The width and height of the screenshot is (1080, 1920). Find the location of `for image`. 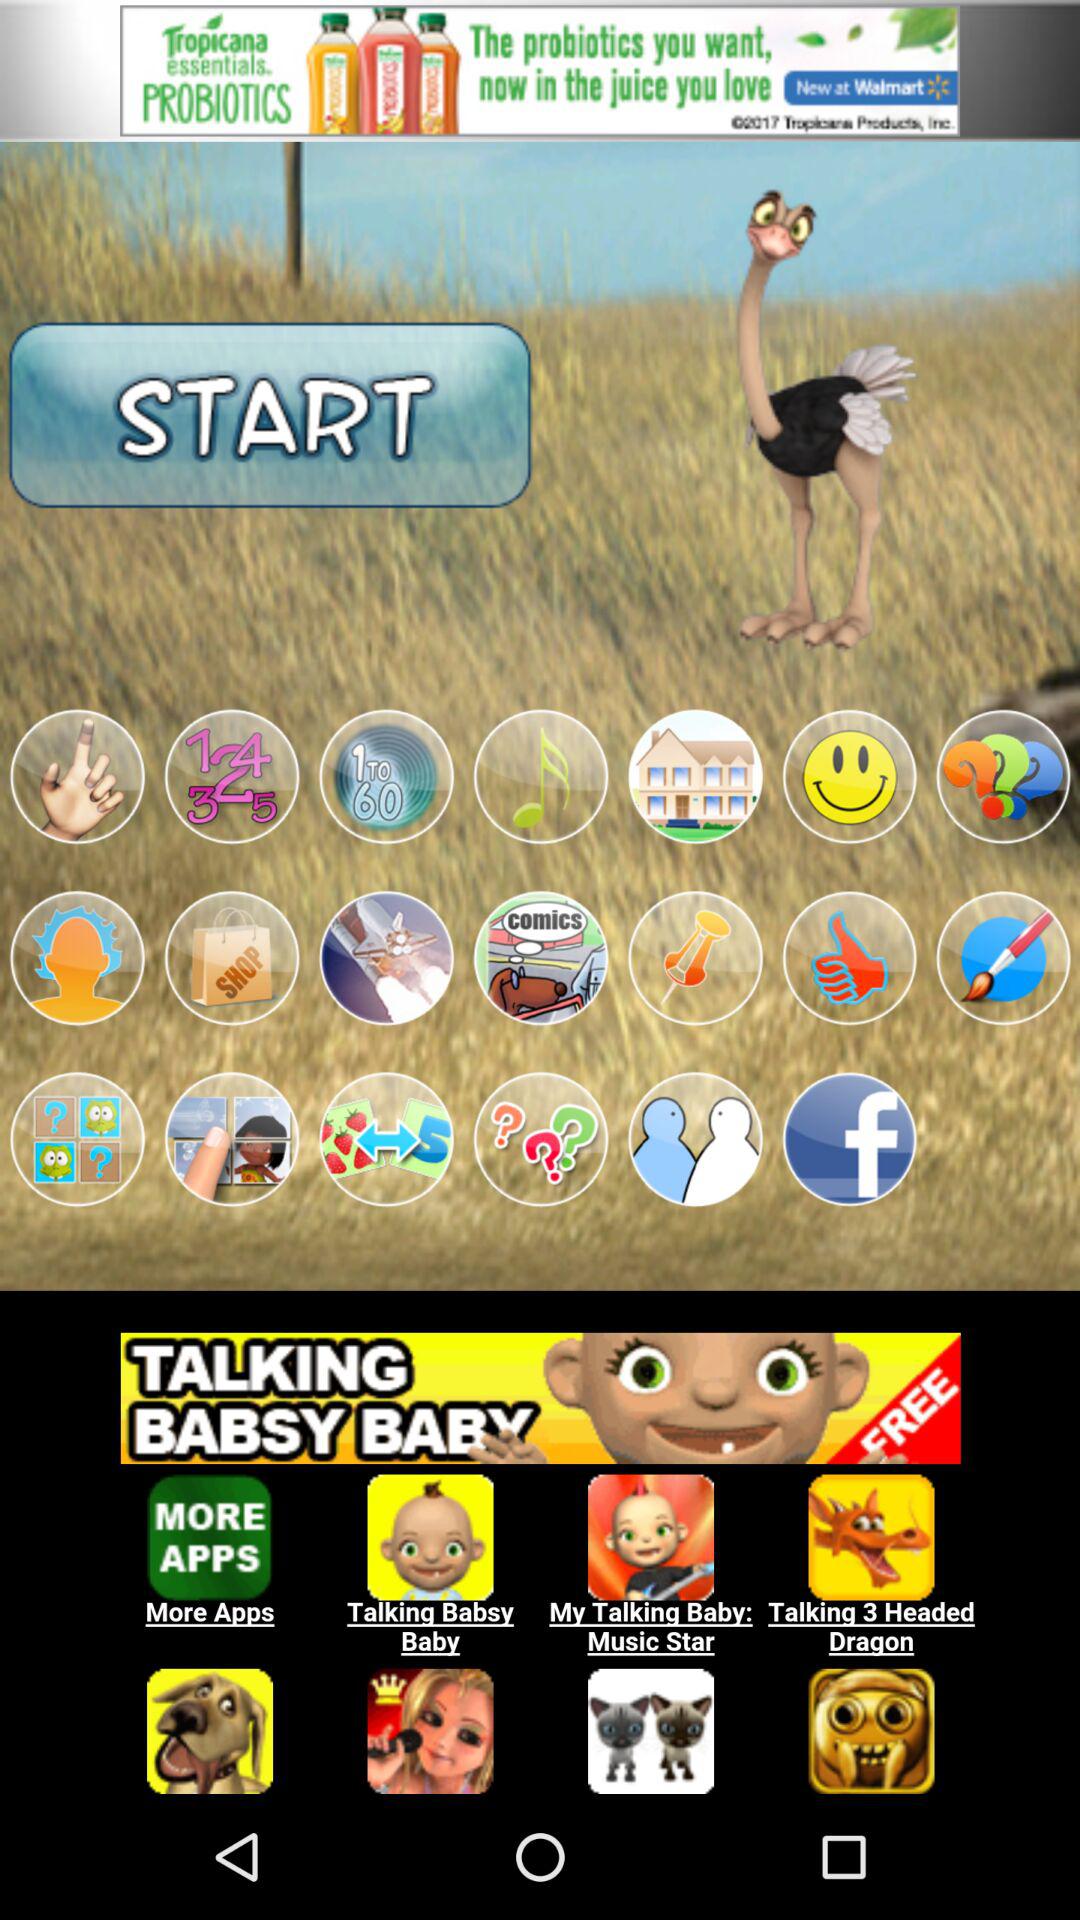

for image is located at coordinates (232, 776).